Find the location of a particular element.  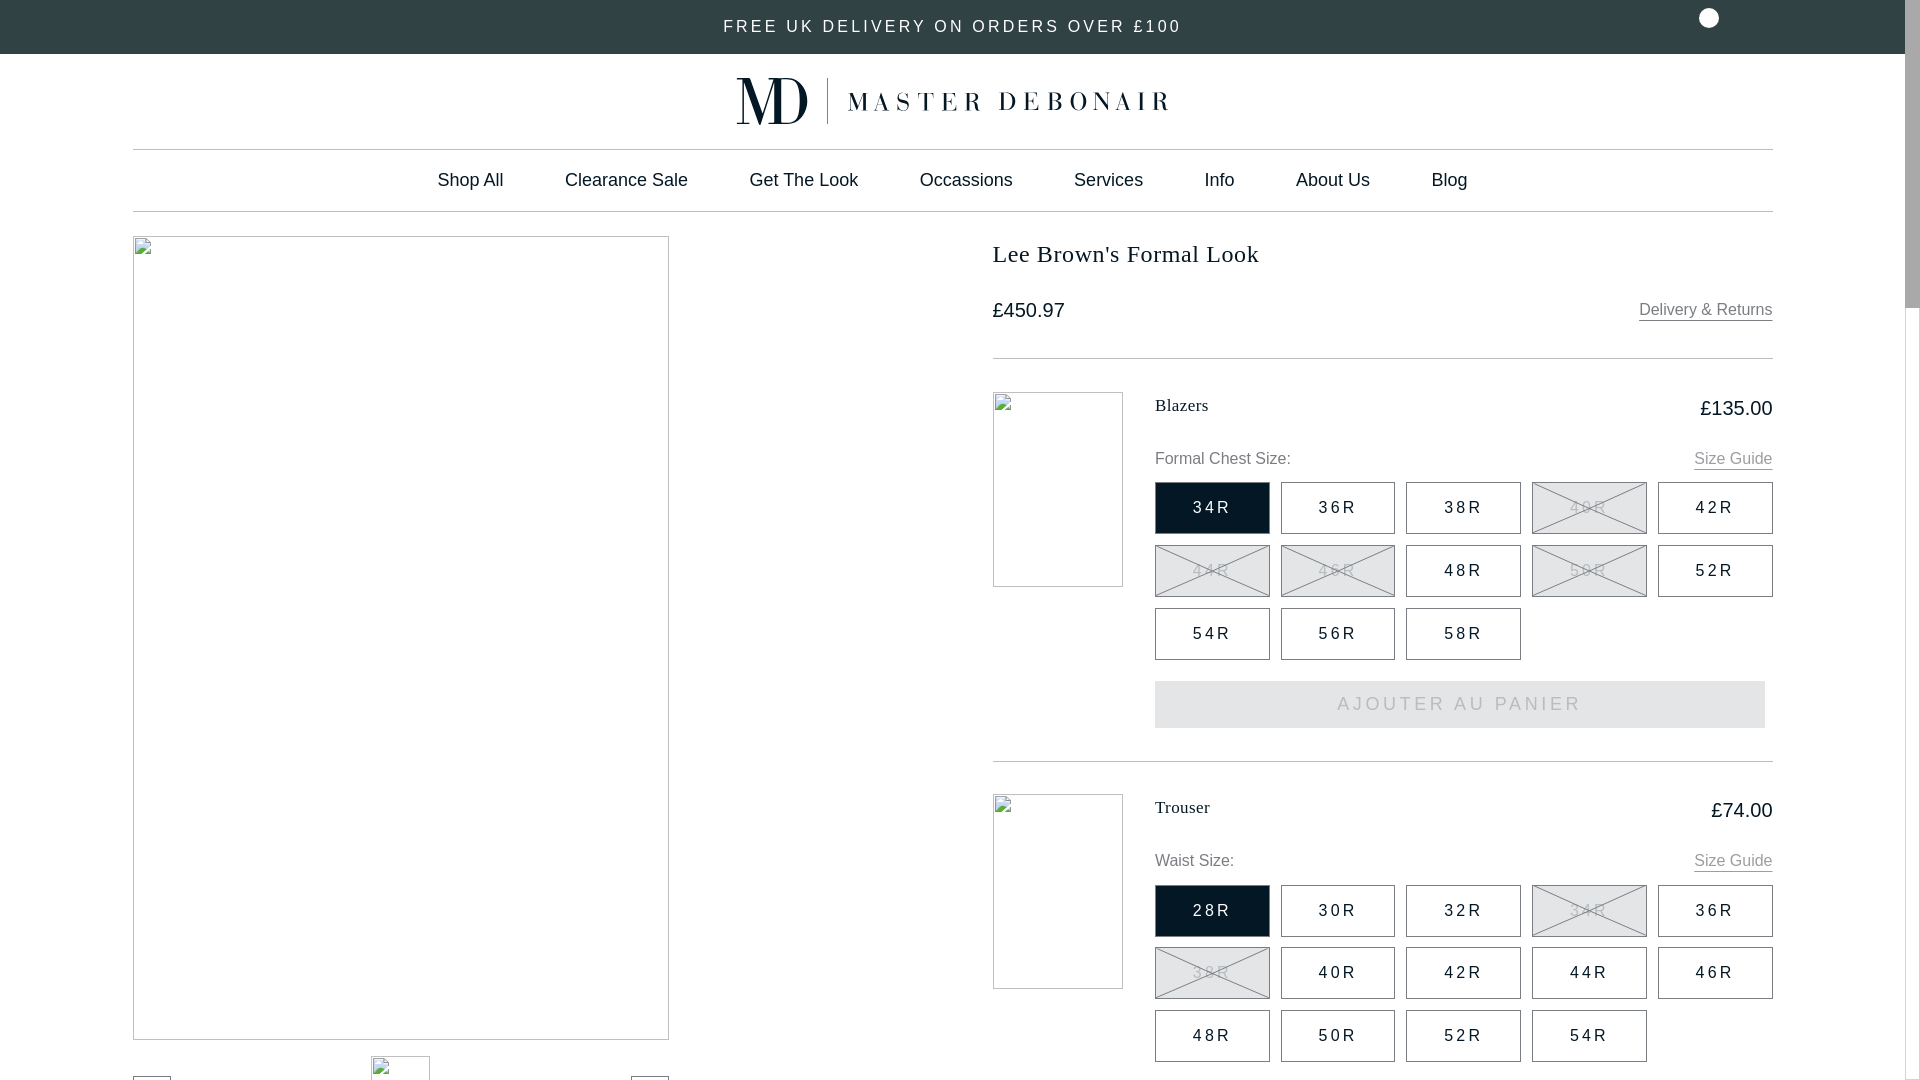

About Us is located at coordinates (1333, 180).